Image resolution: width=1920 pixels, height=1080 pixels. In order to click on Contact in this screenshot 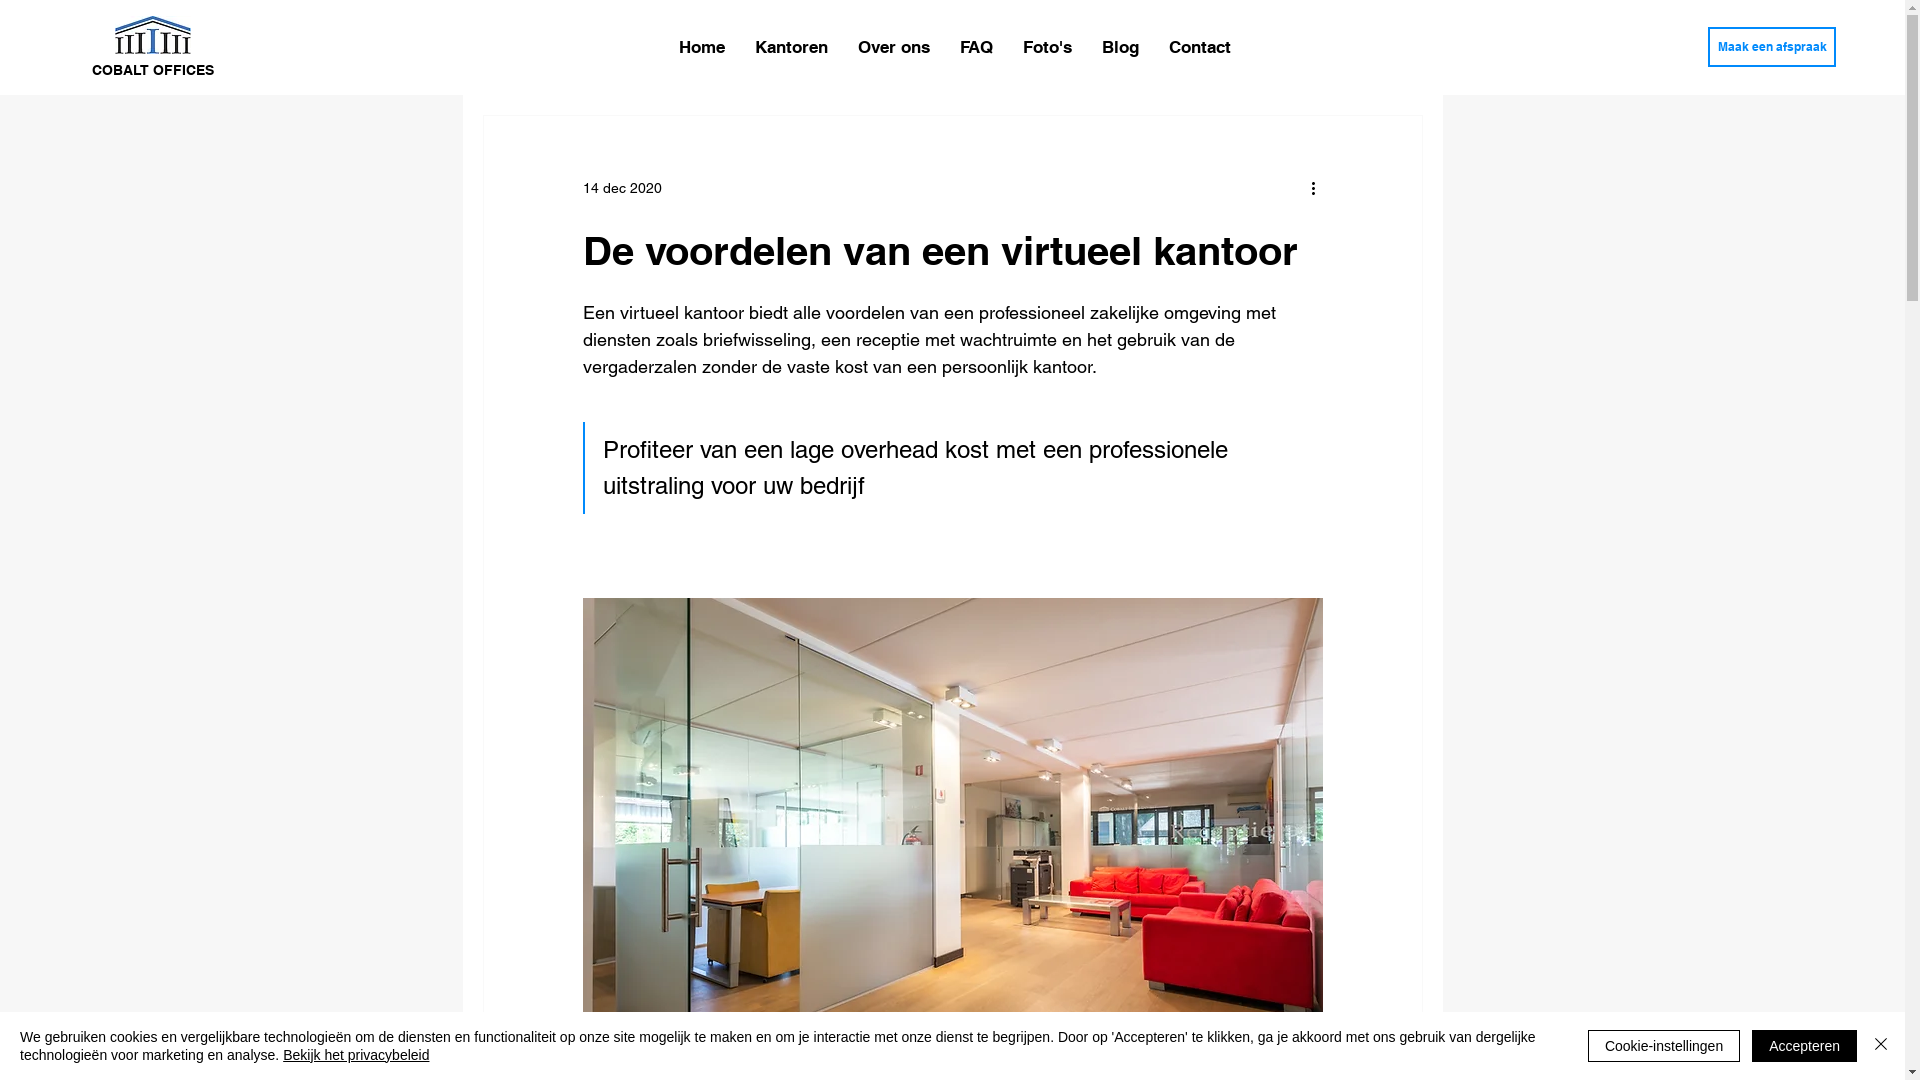, I will do `click(1200, 47)`.